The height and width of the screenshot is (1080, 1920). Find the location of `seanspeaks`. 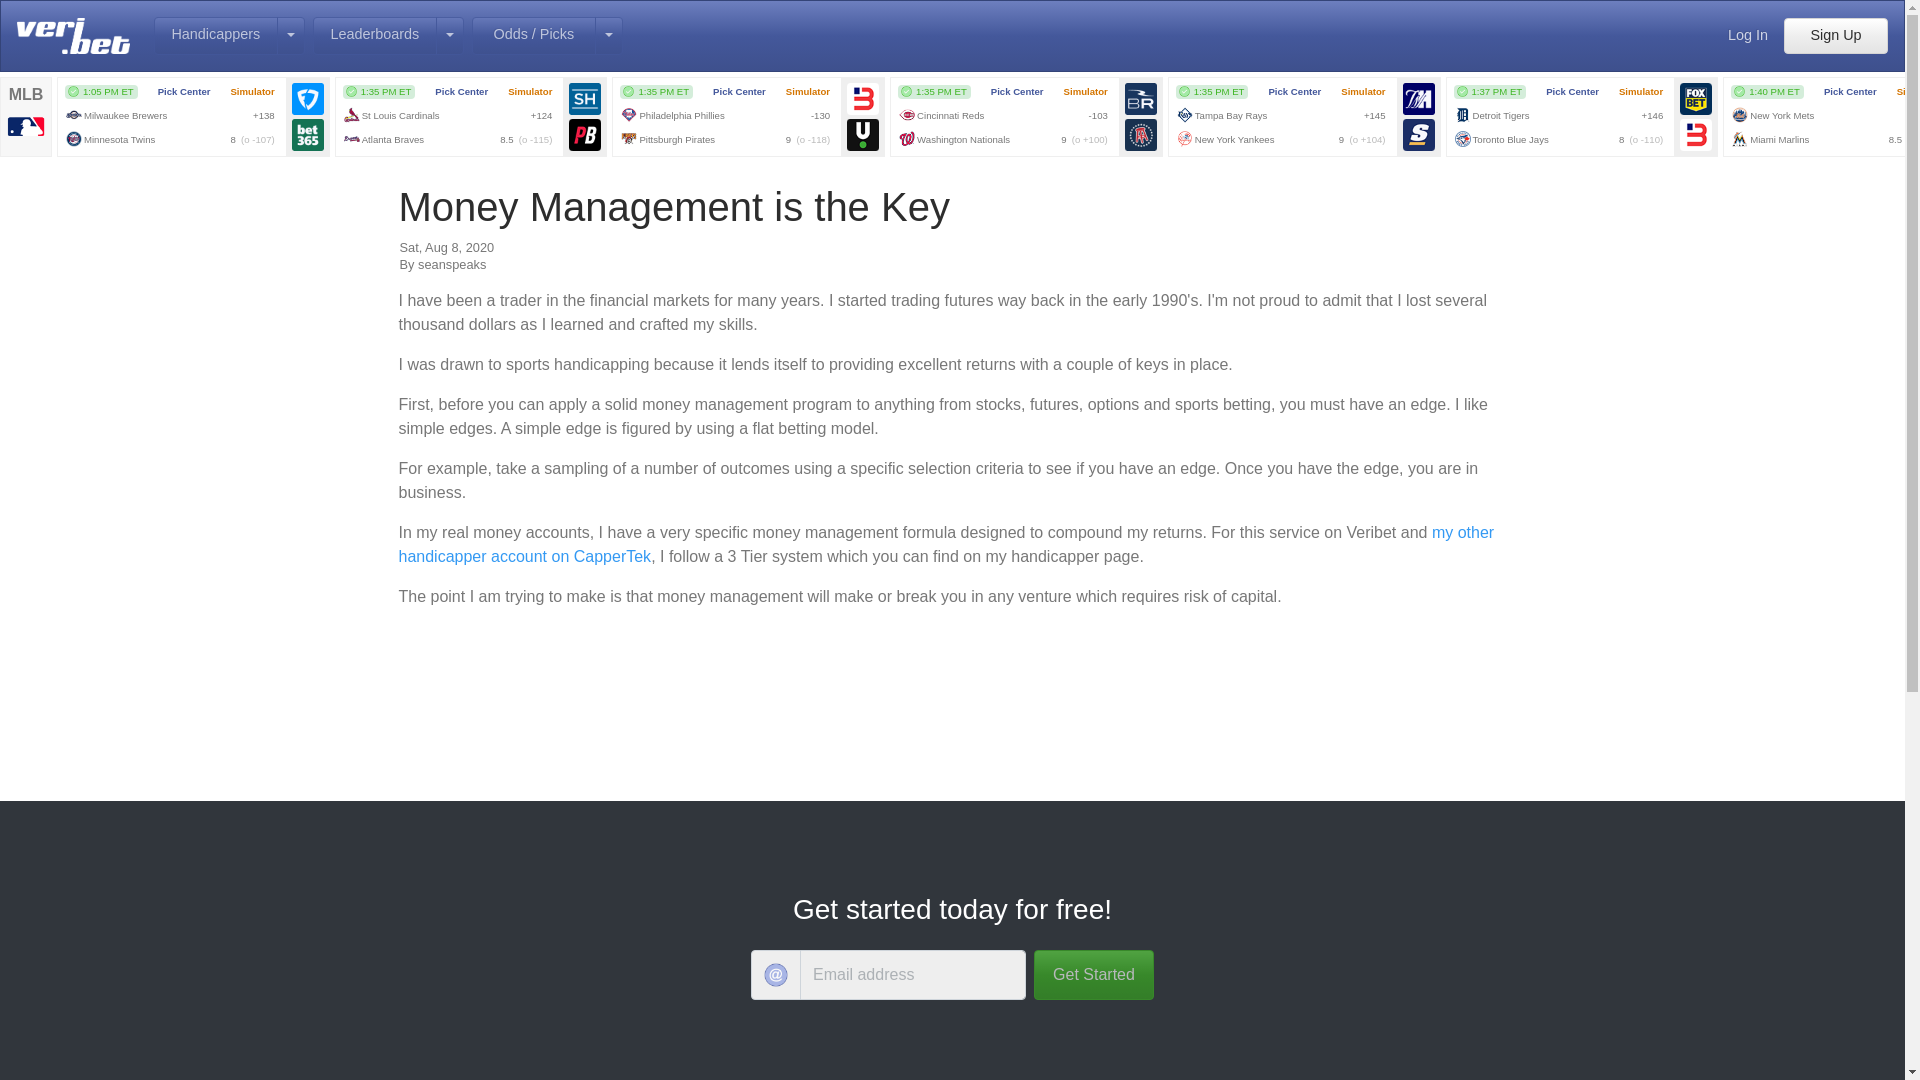

seanspeaks is located at coordinates (452, 264).